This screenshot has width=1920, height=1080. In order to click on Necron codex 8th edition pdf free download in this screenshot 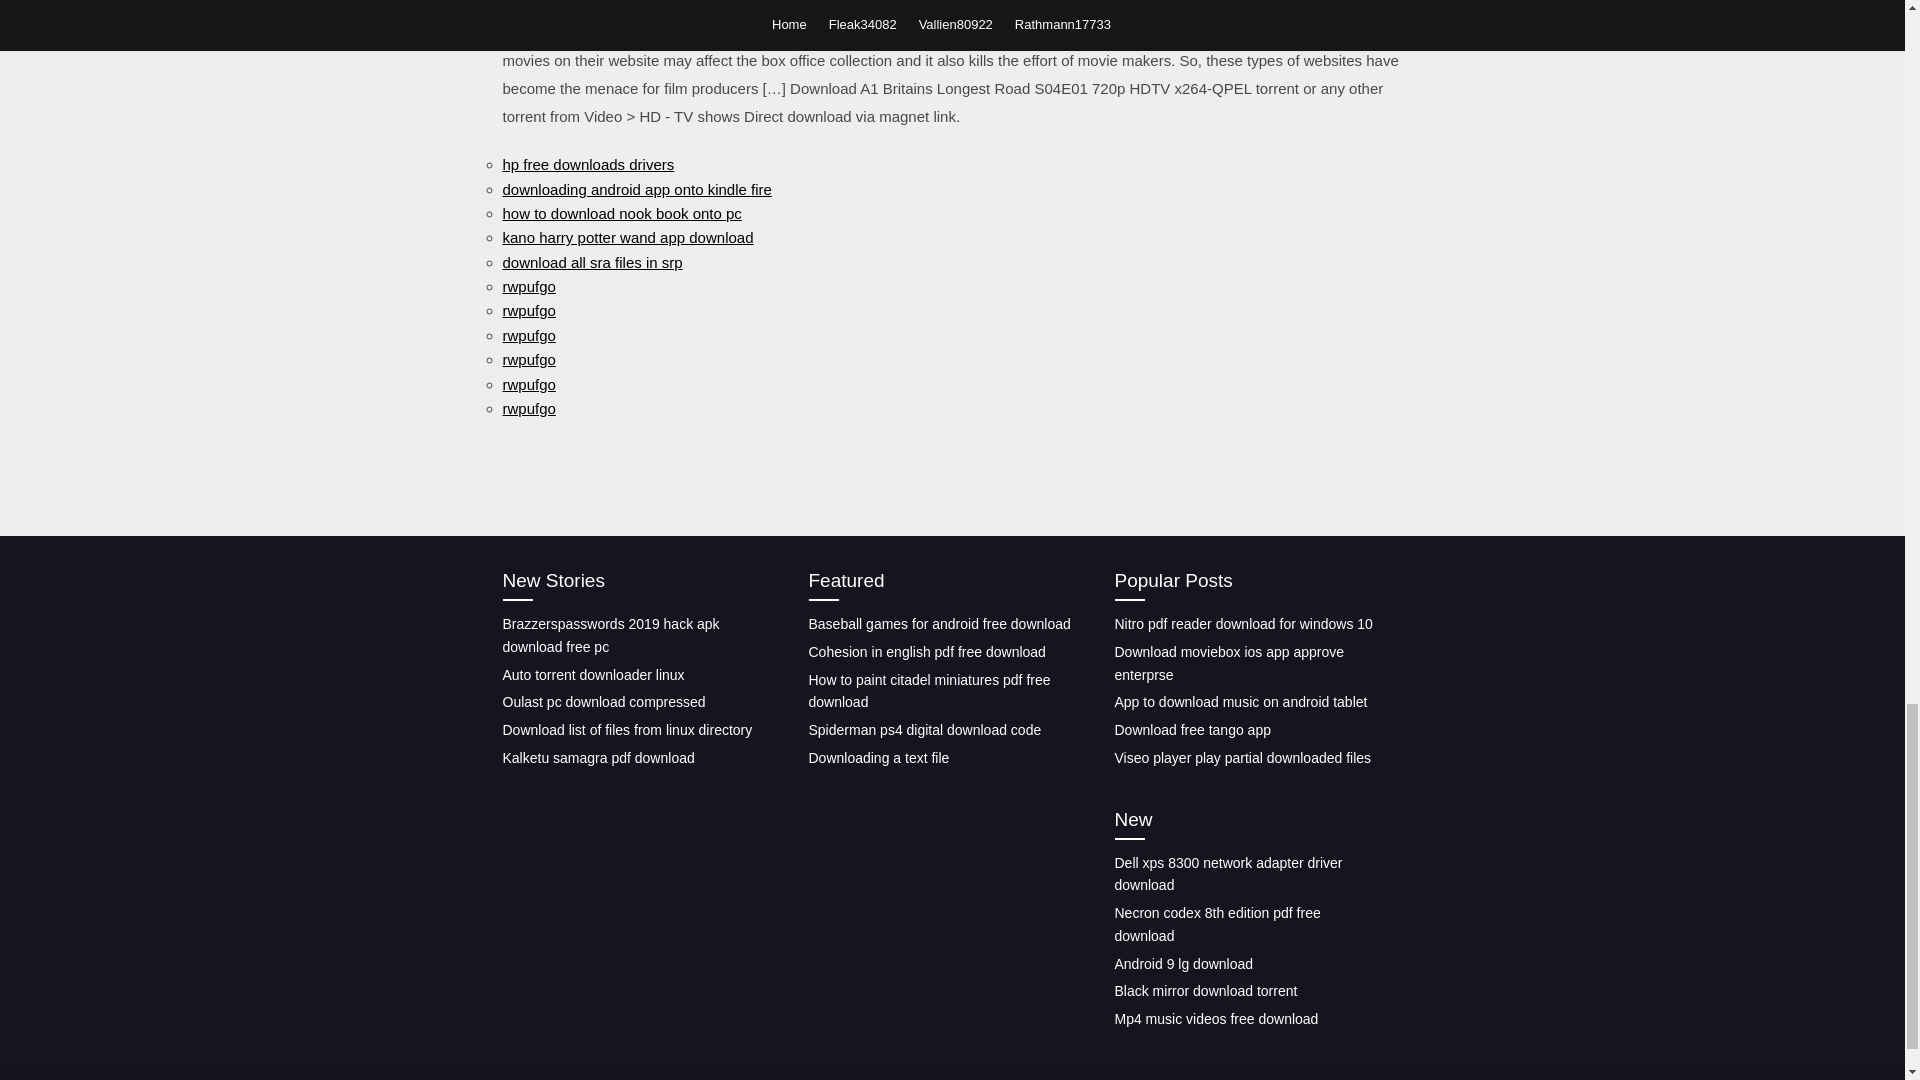, I will do `click(1216, 924)`.